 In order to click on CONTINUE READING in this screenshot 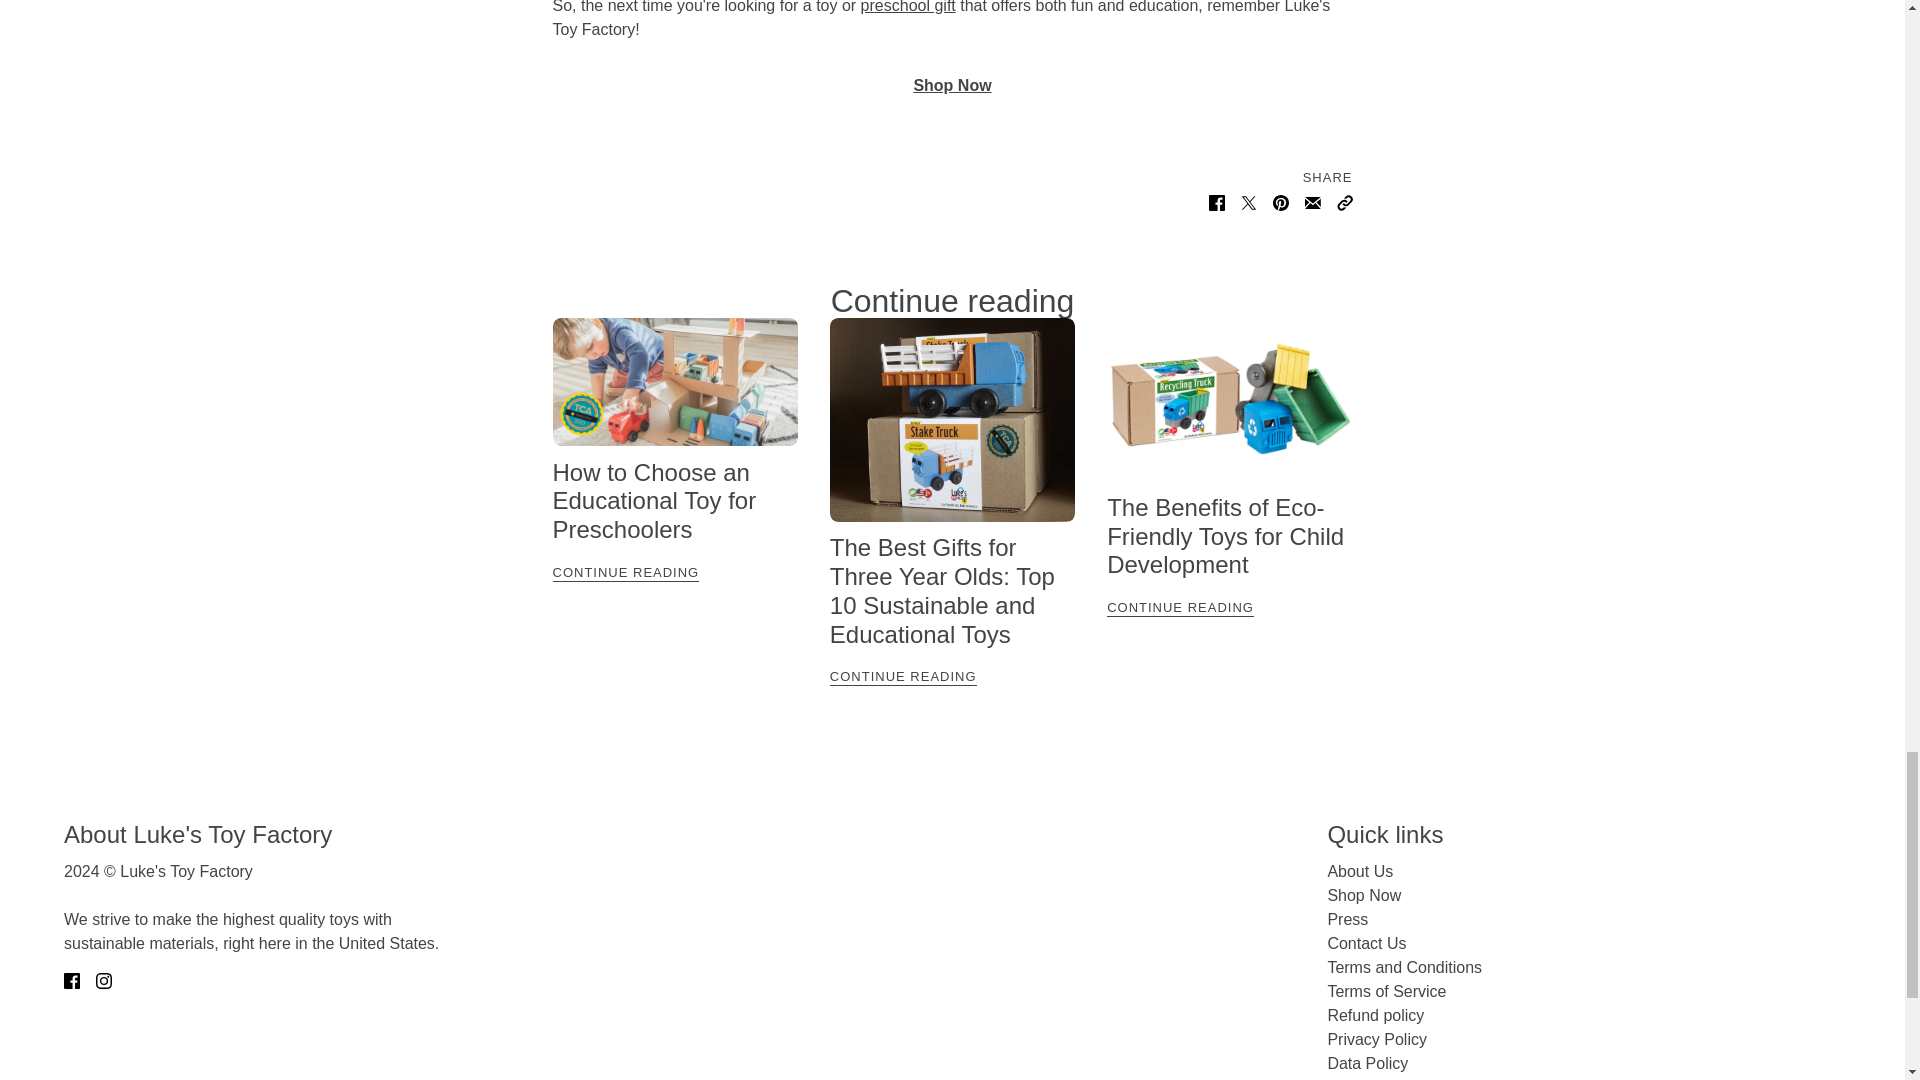, I will do `click(674, 572)`.